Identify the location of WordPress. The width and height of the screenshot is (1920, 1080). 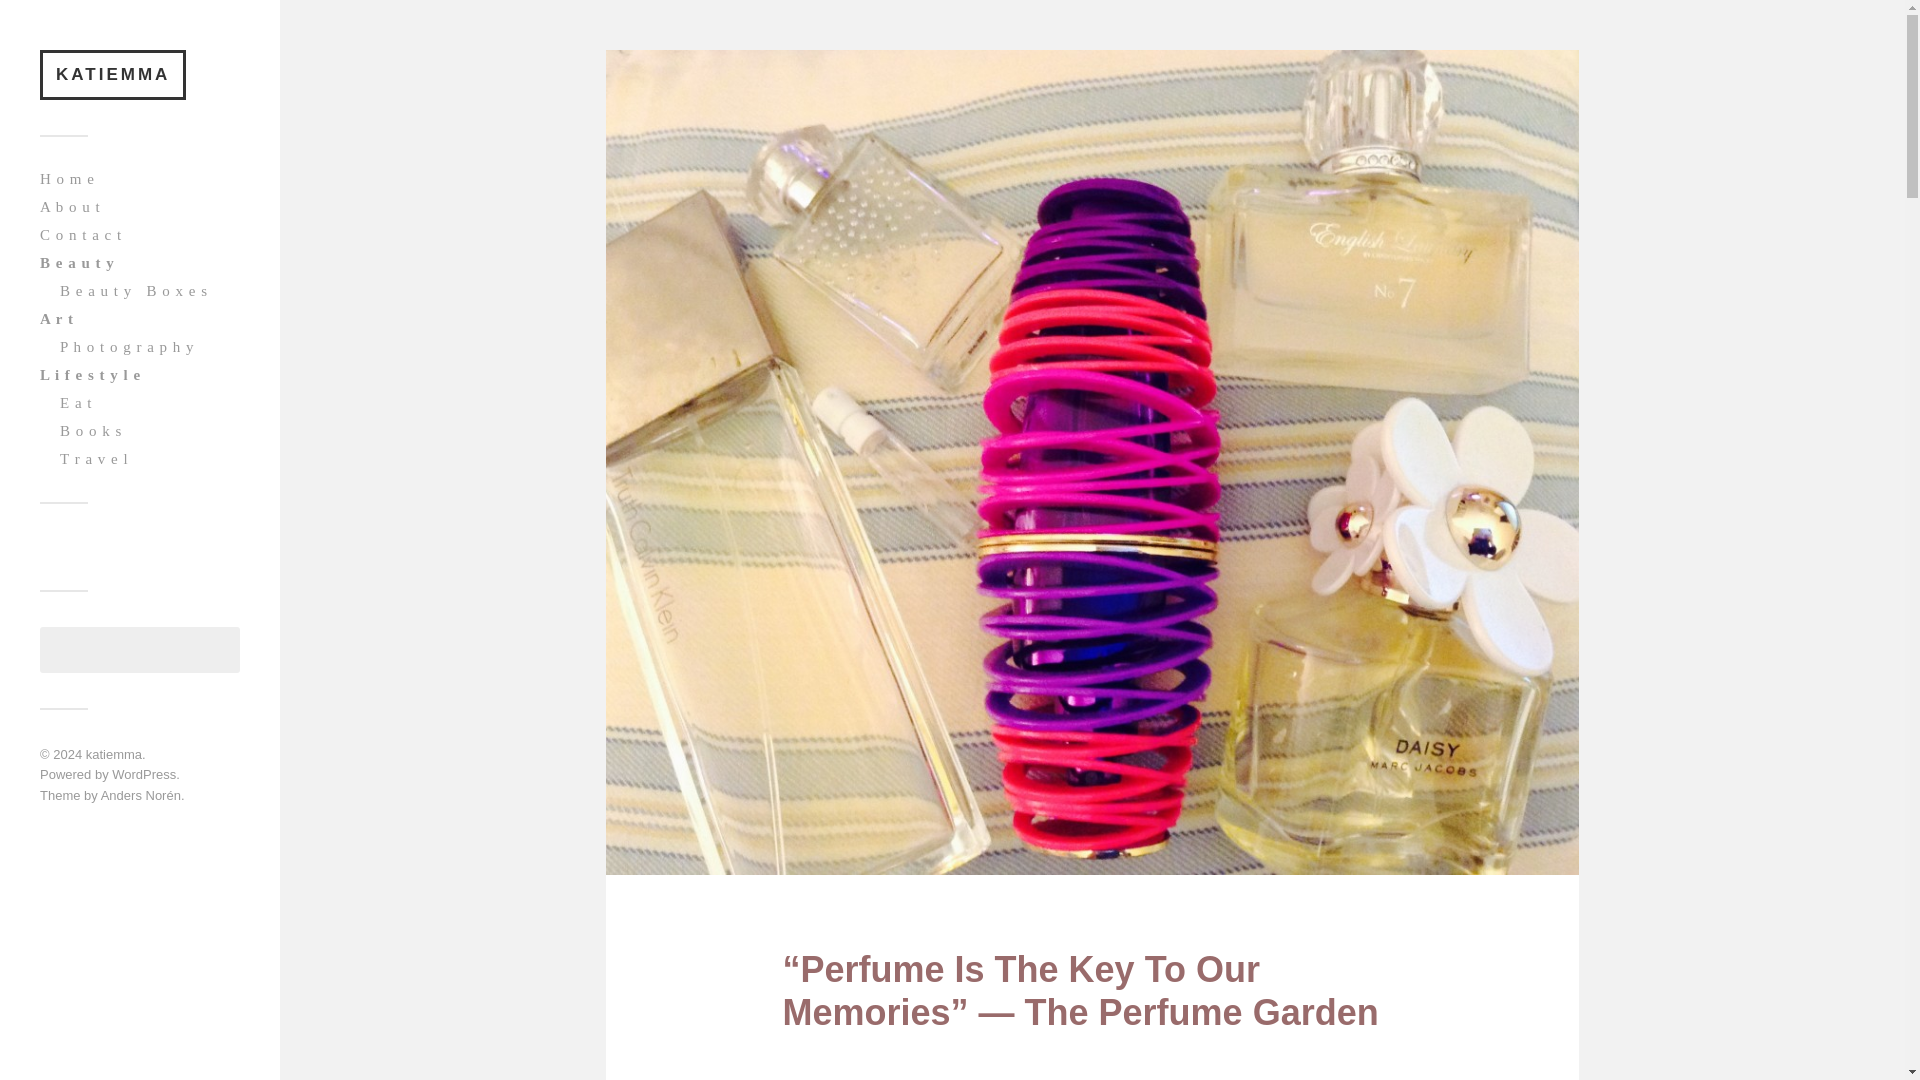
(144, 774).